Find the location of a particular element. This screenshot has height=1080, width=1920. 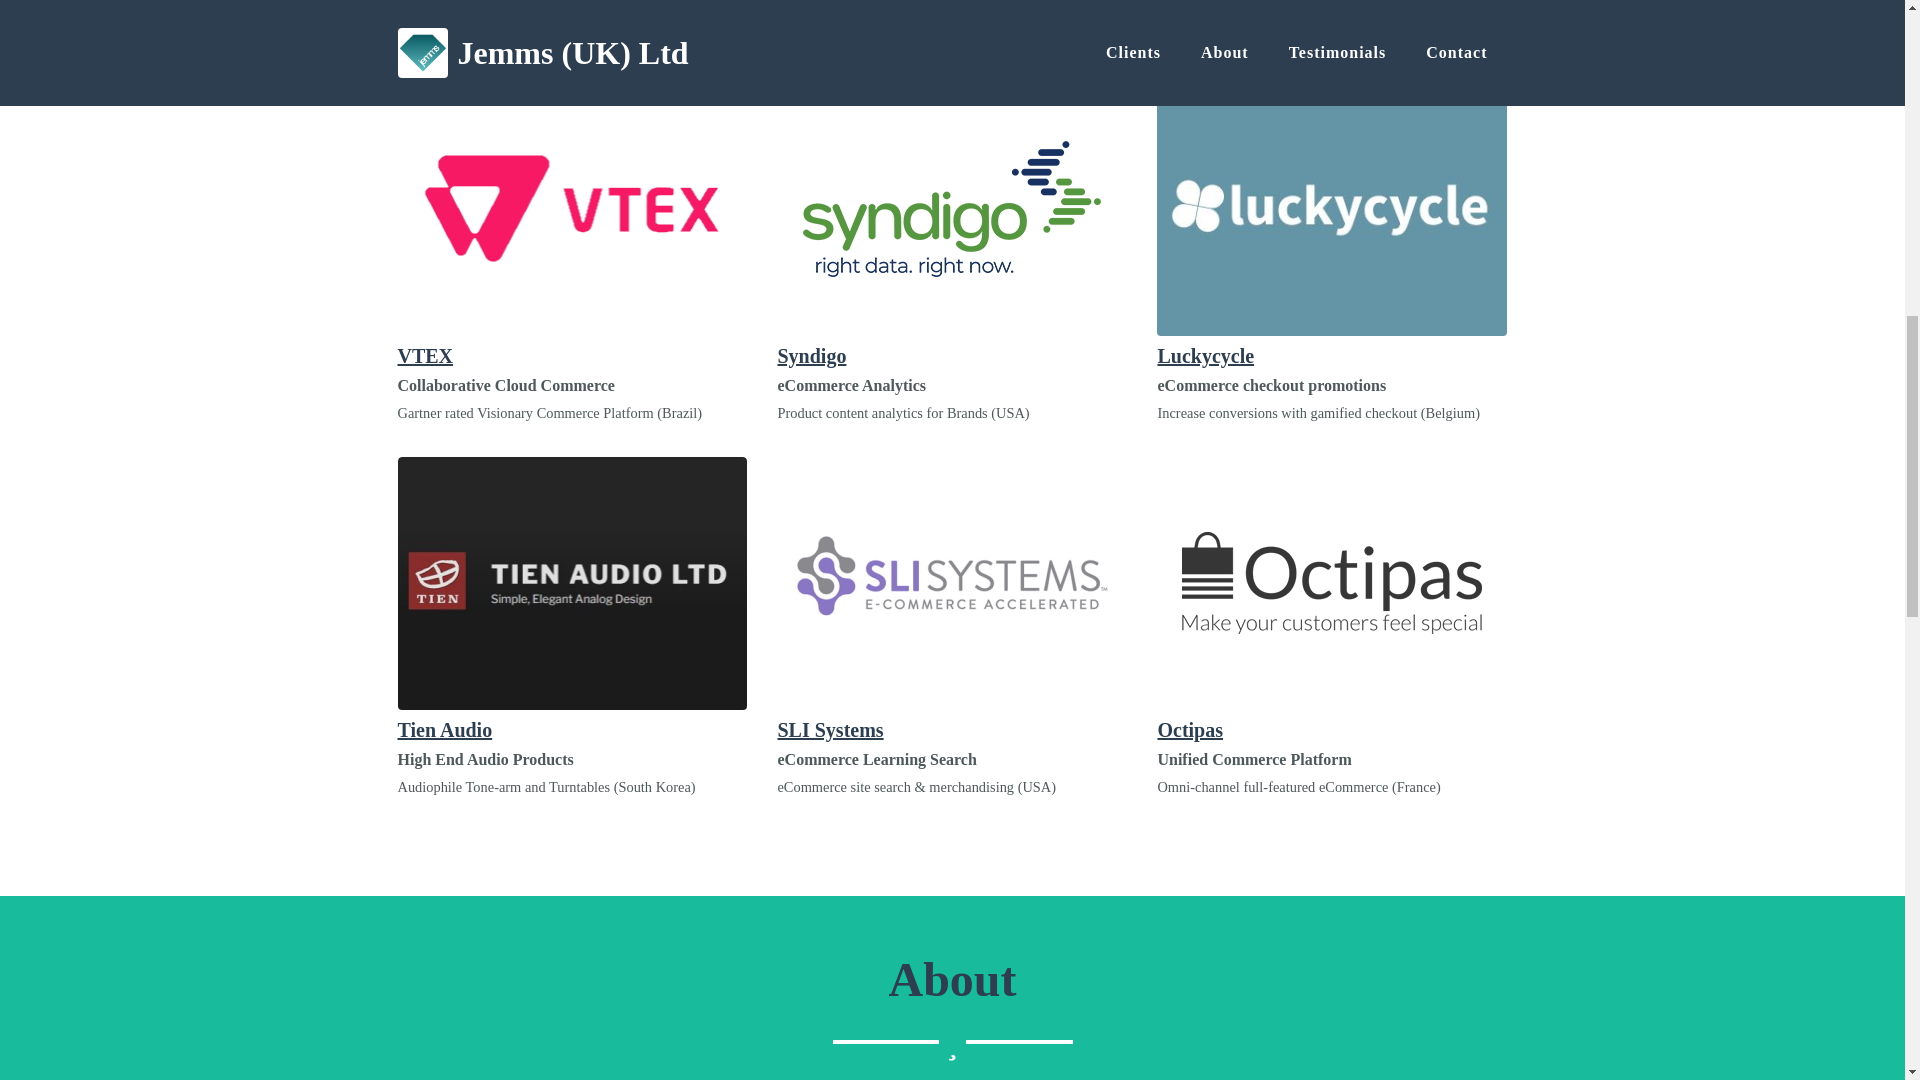

Octipas is located at coordinates (1332, 598).